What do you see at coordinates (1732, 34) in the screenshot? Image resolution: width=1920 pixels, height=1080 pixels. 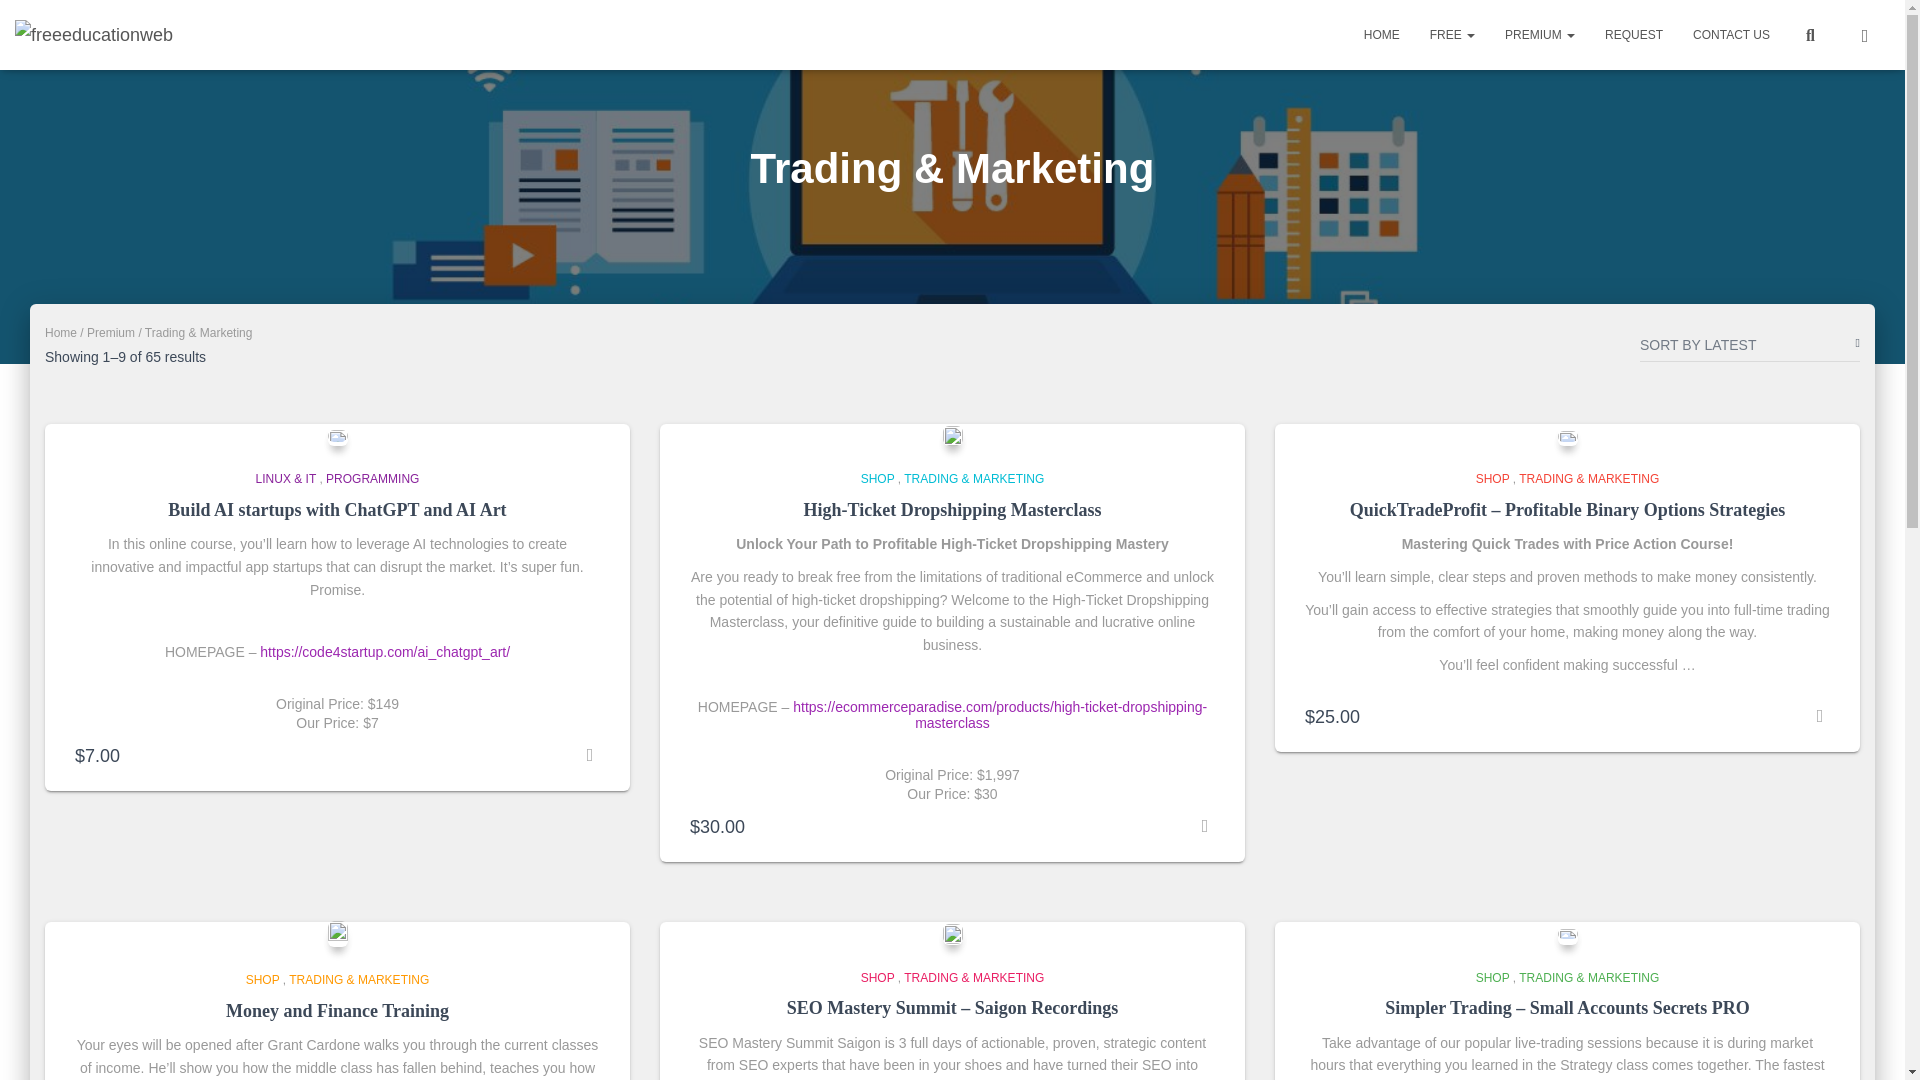 I see `CONTACT US` at bounding box center [1732, 34].